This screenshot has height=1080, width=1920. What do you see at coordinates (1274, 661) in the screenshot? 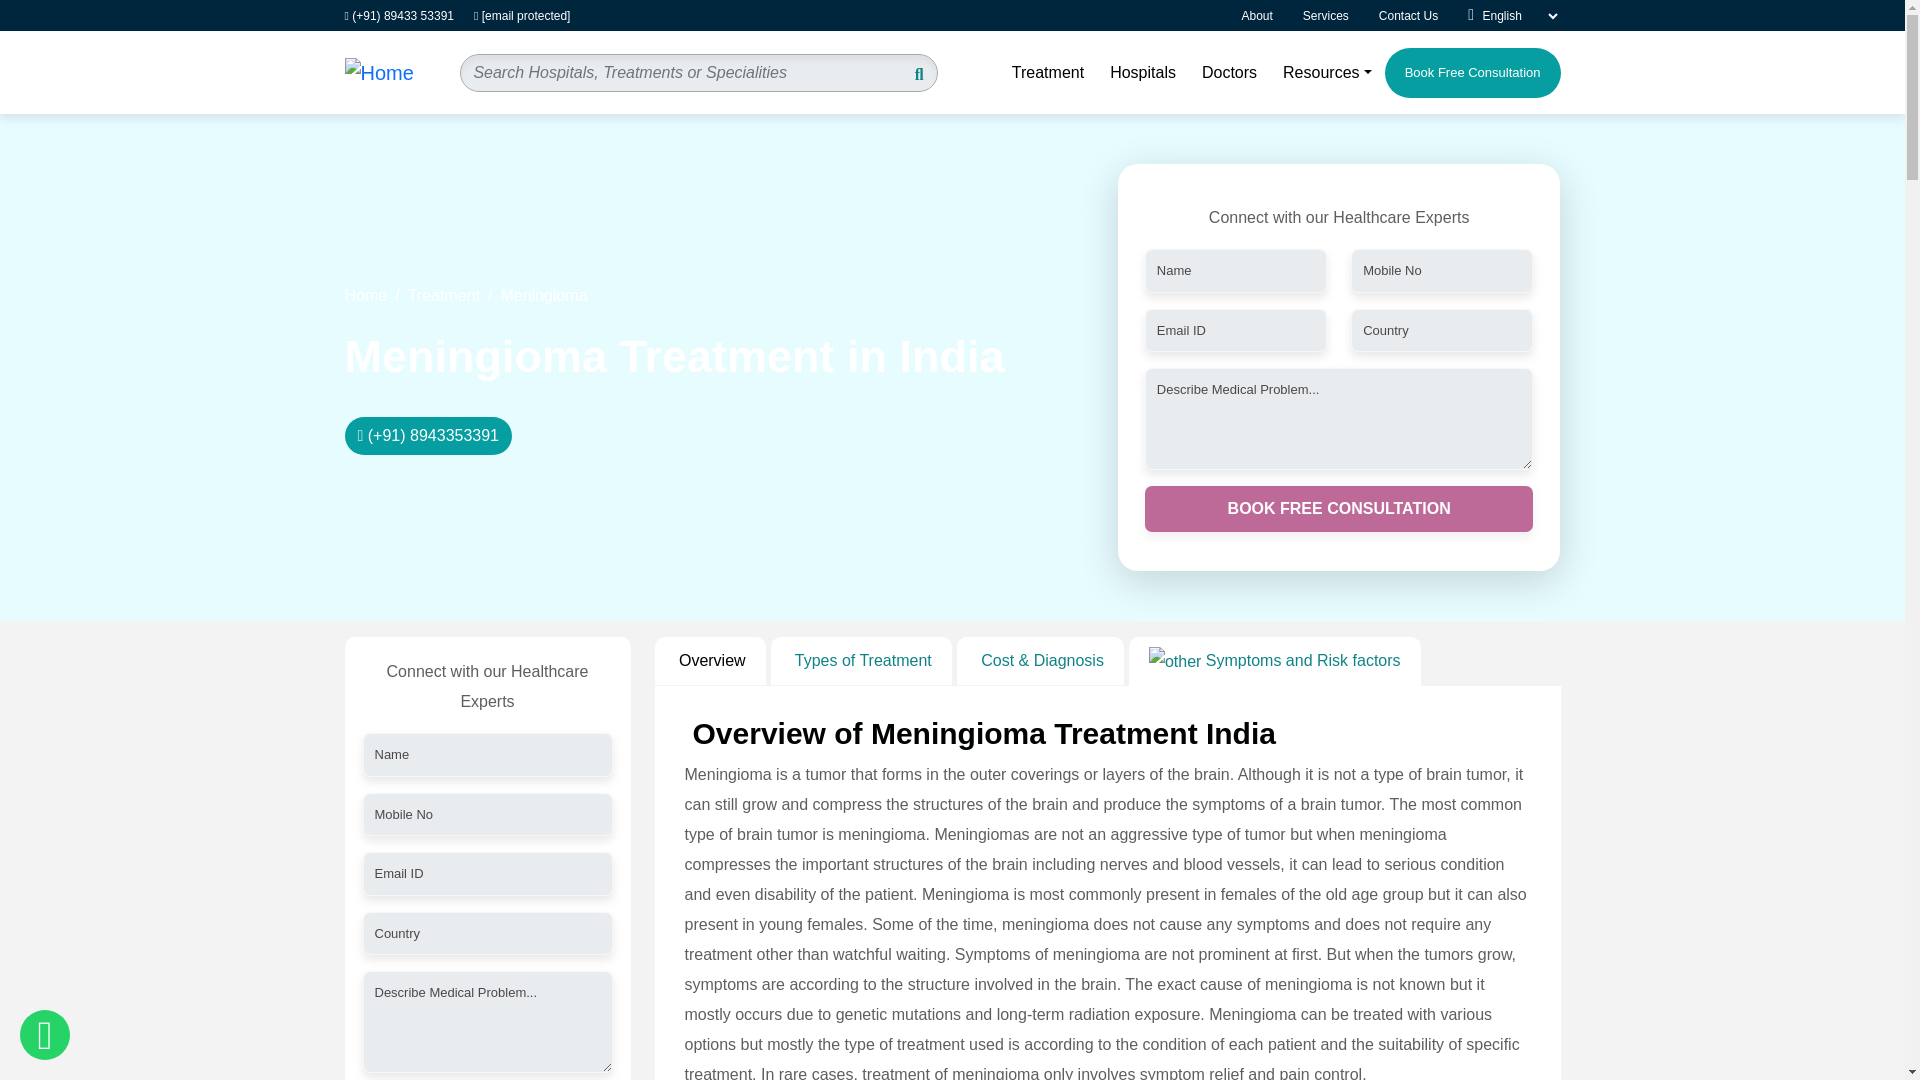
I see `Symptoms and Risk factors` at bounding box center [1274, 661].